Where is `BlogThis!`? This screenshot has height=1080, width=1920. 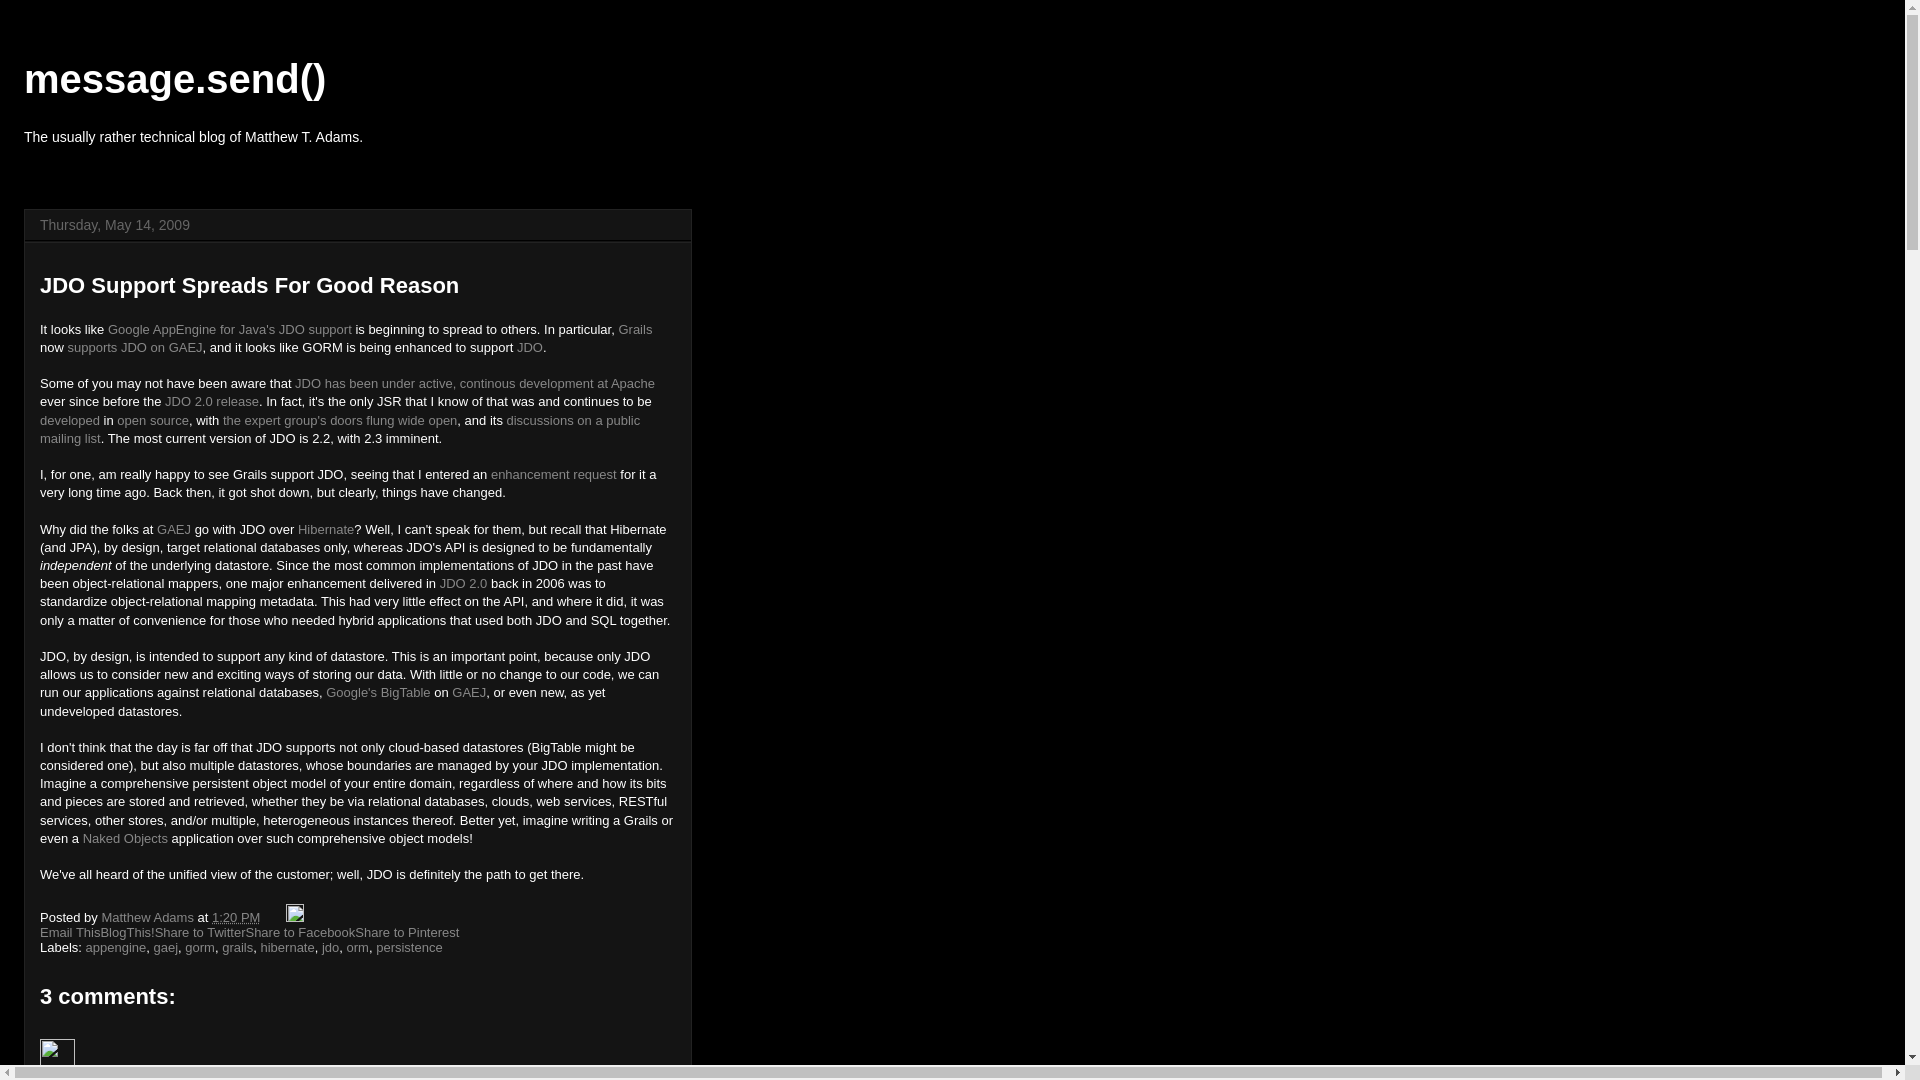 BlogThis! is located at coordinates (126, 932).